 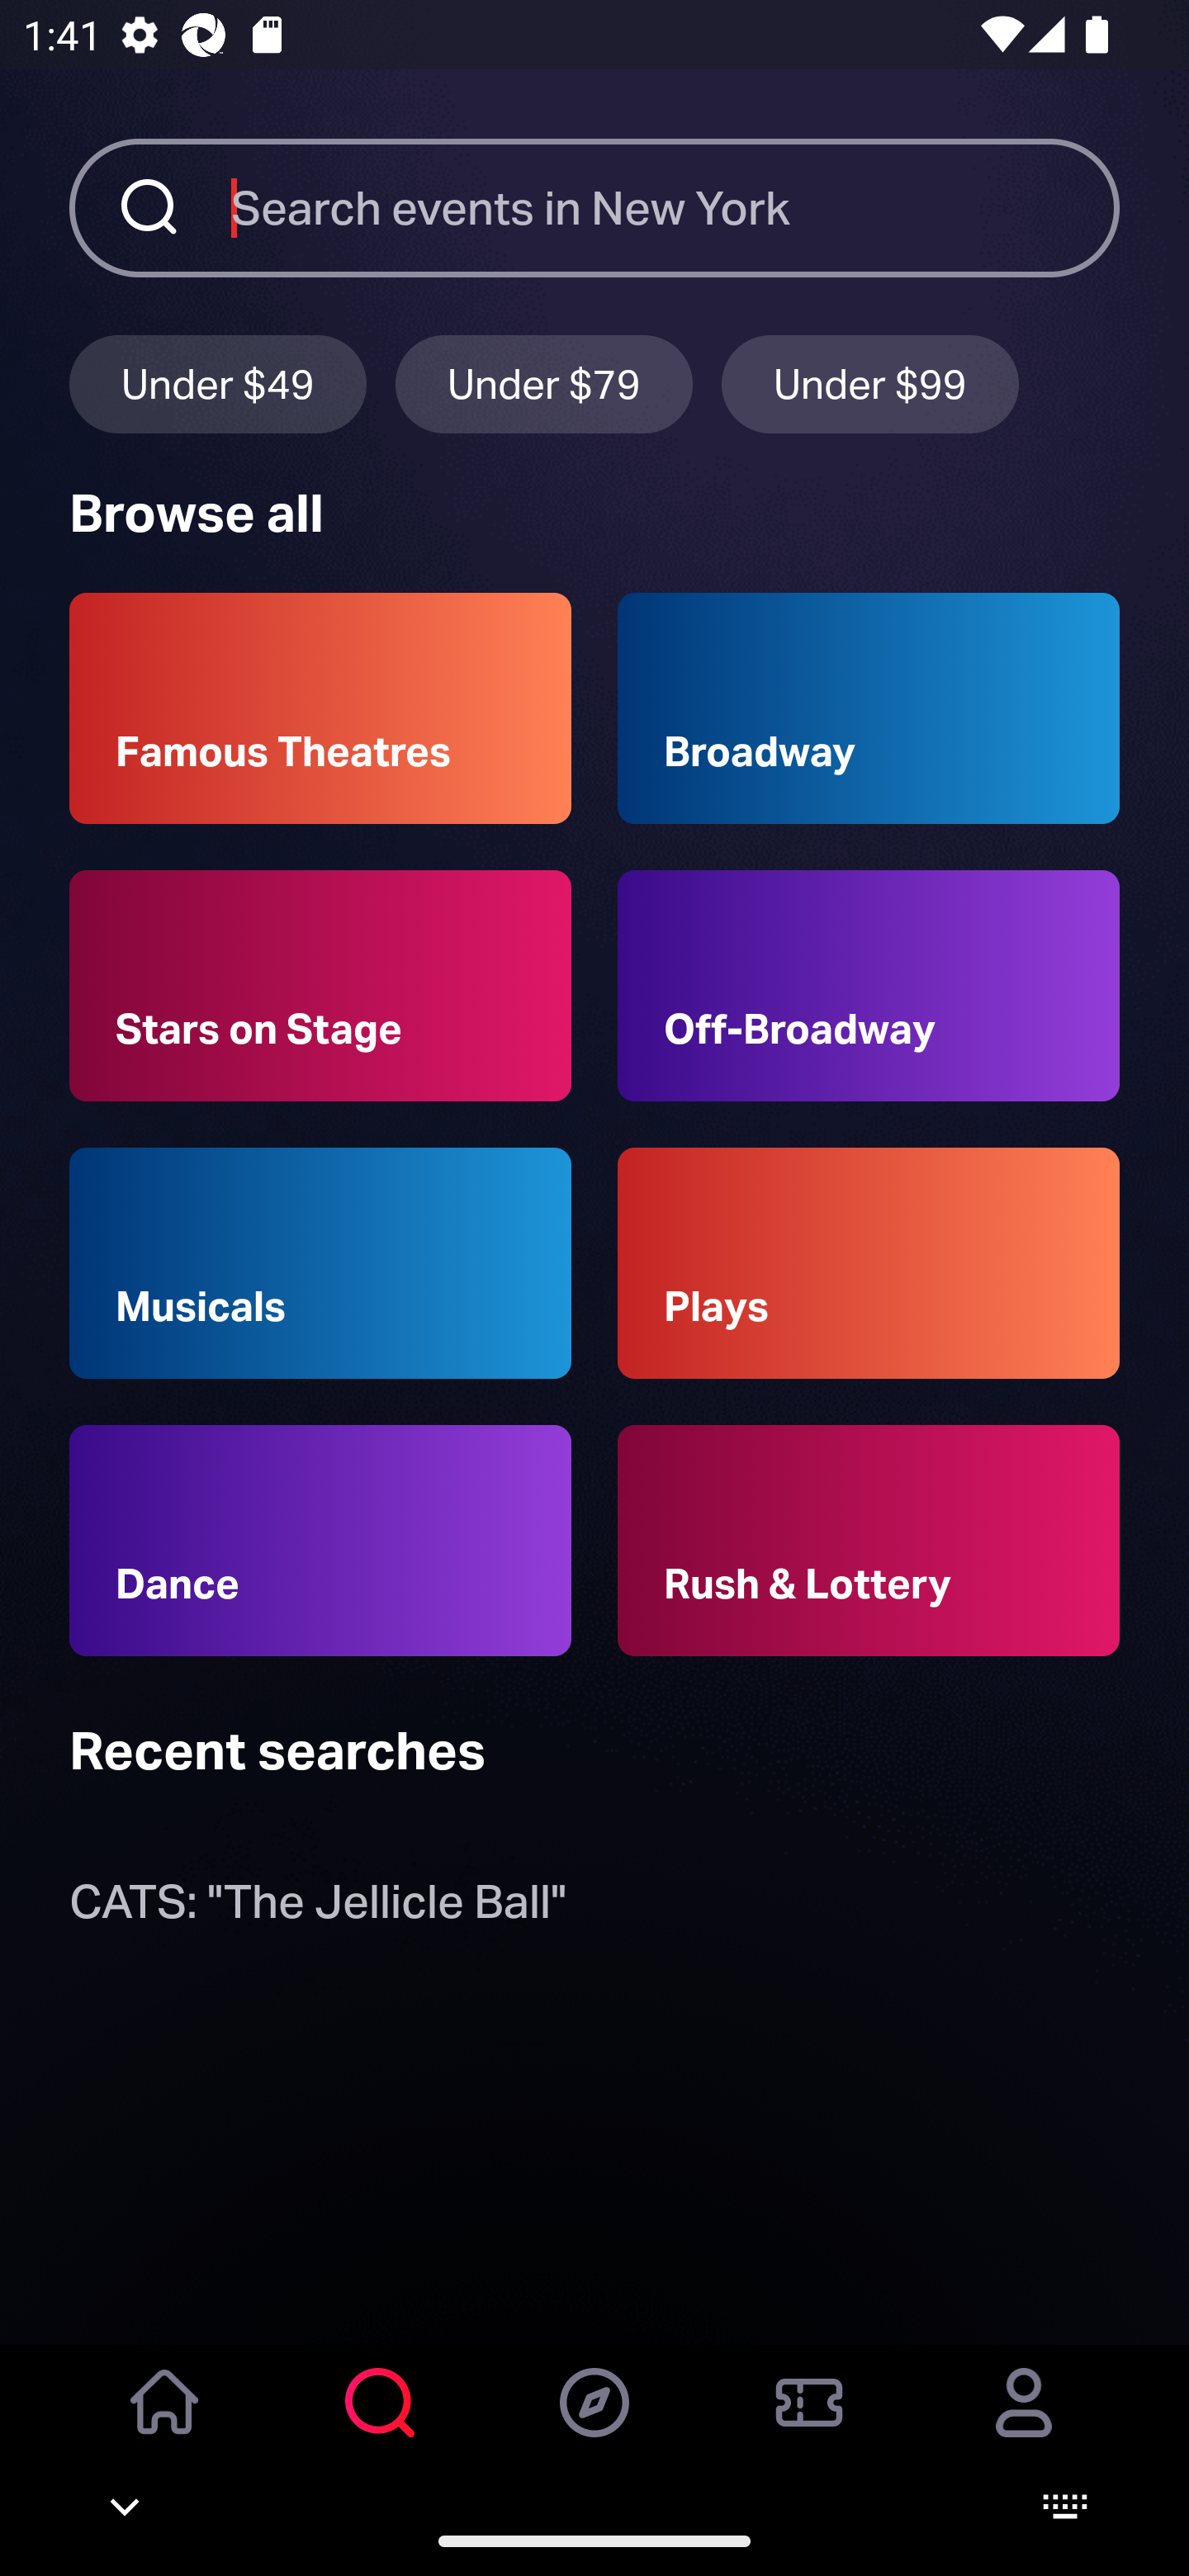 What do you see at coordinates (594, 2425) in the screenshot?
I see `Discover` at bounding box center [594, 2425].